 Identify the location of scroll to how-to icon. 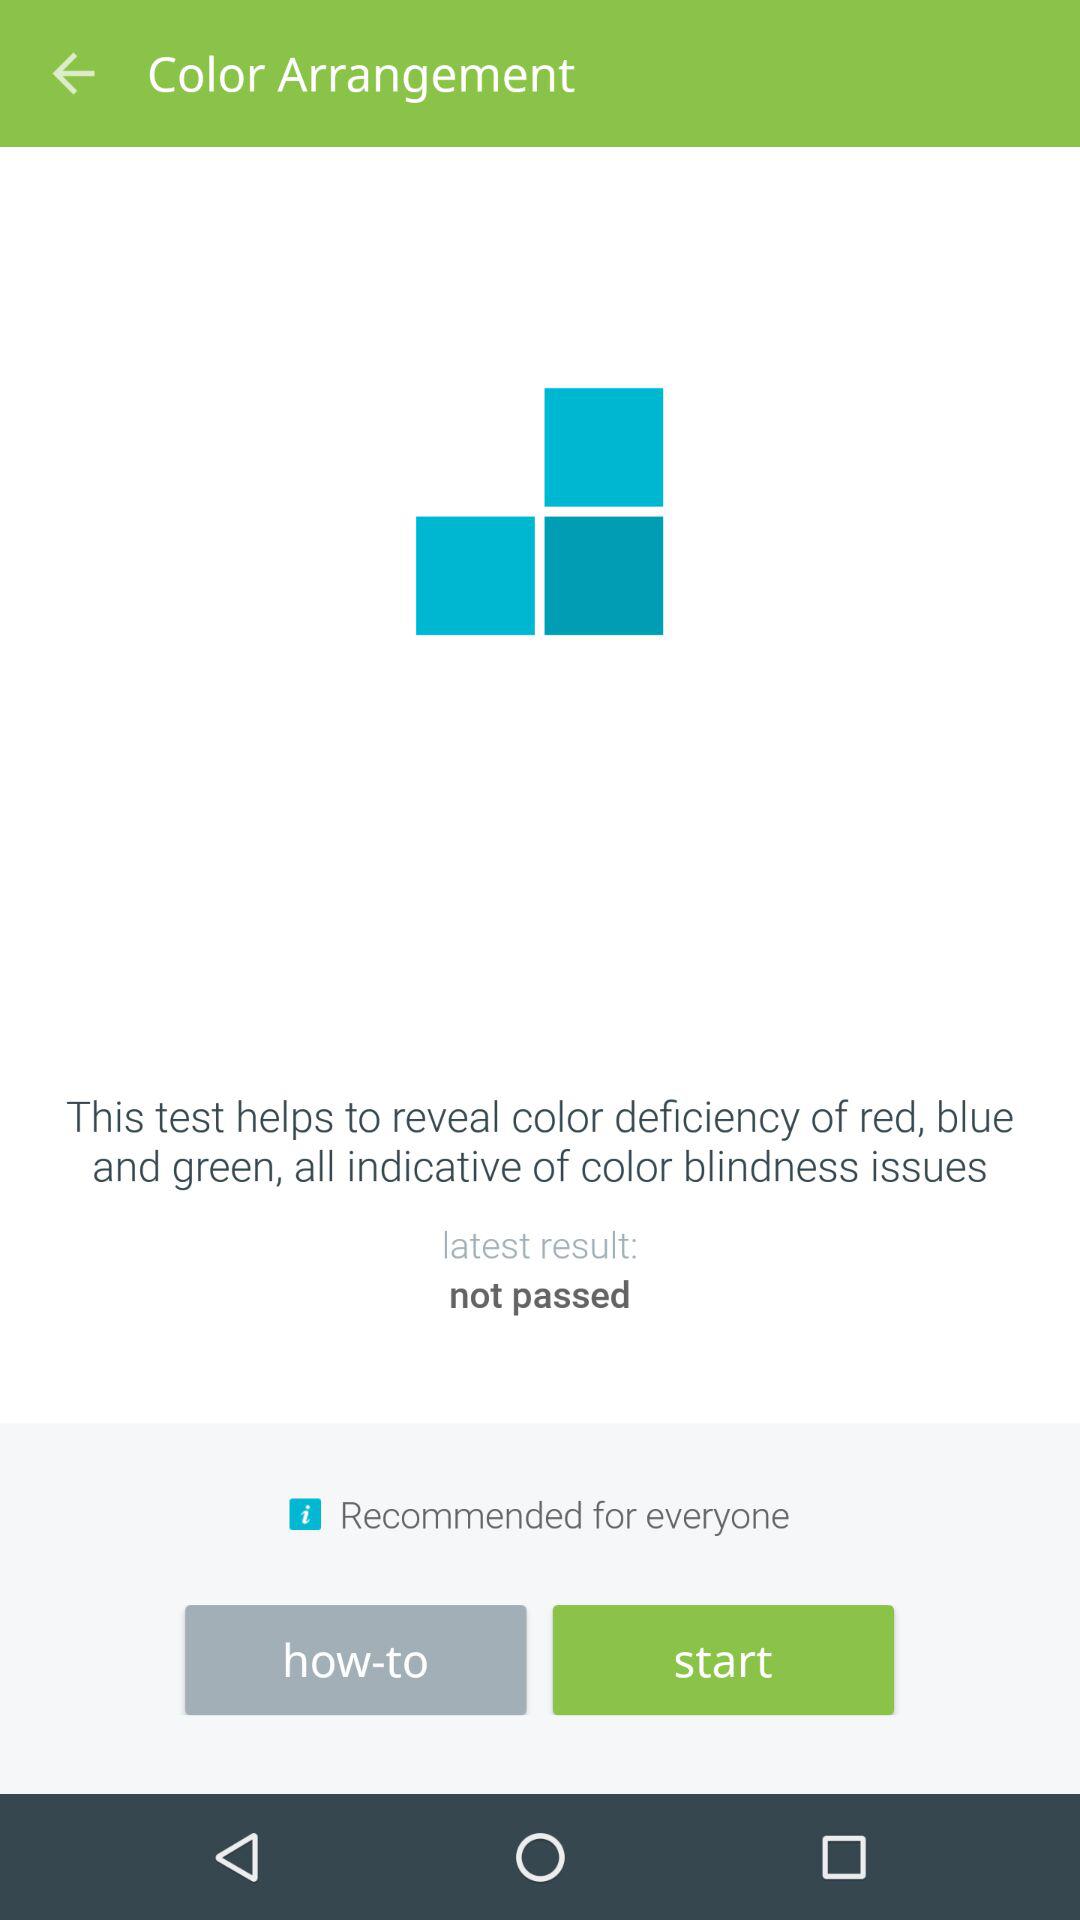
(356, 1660).